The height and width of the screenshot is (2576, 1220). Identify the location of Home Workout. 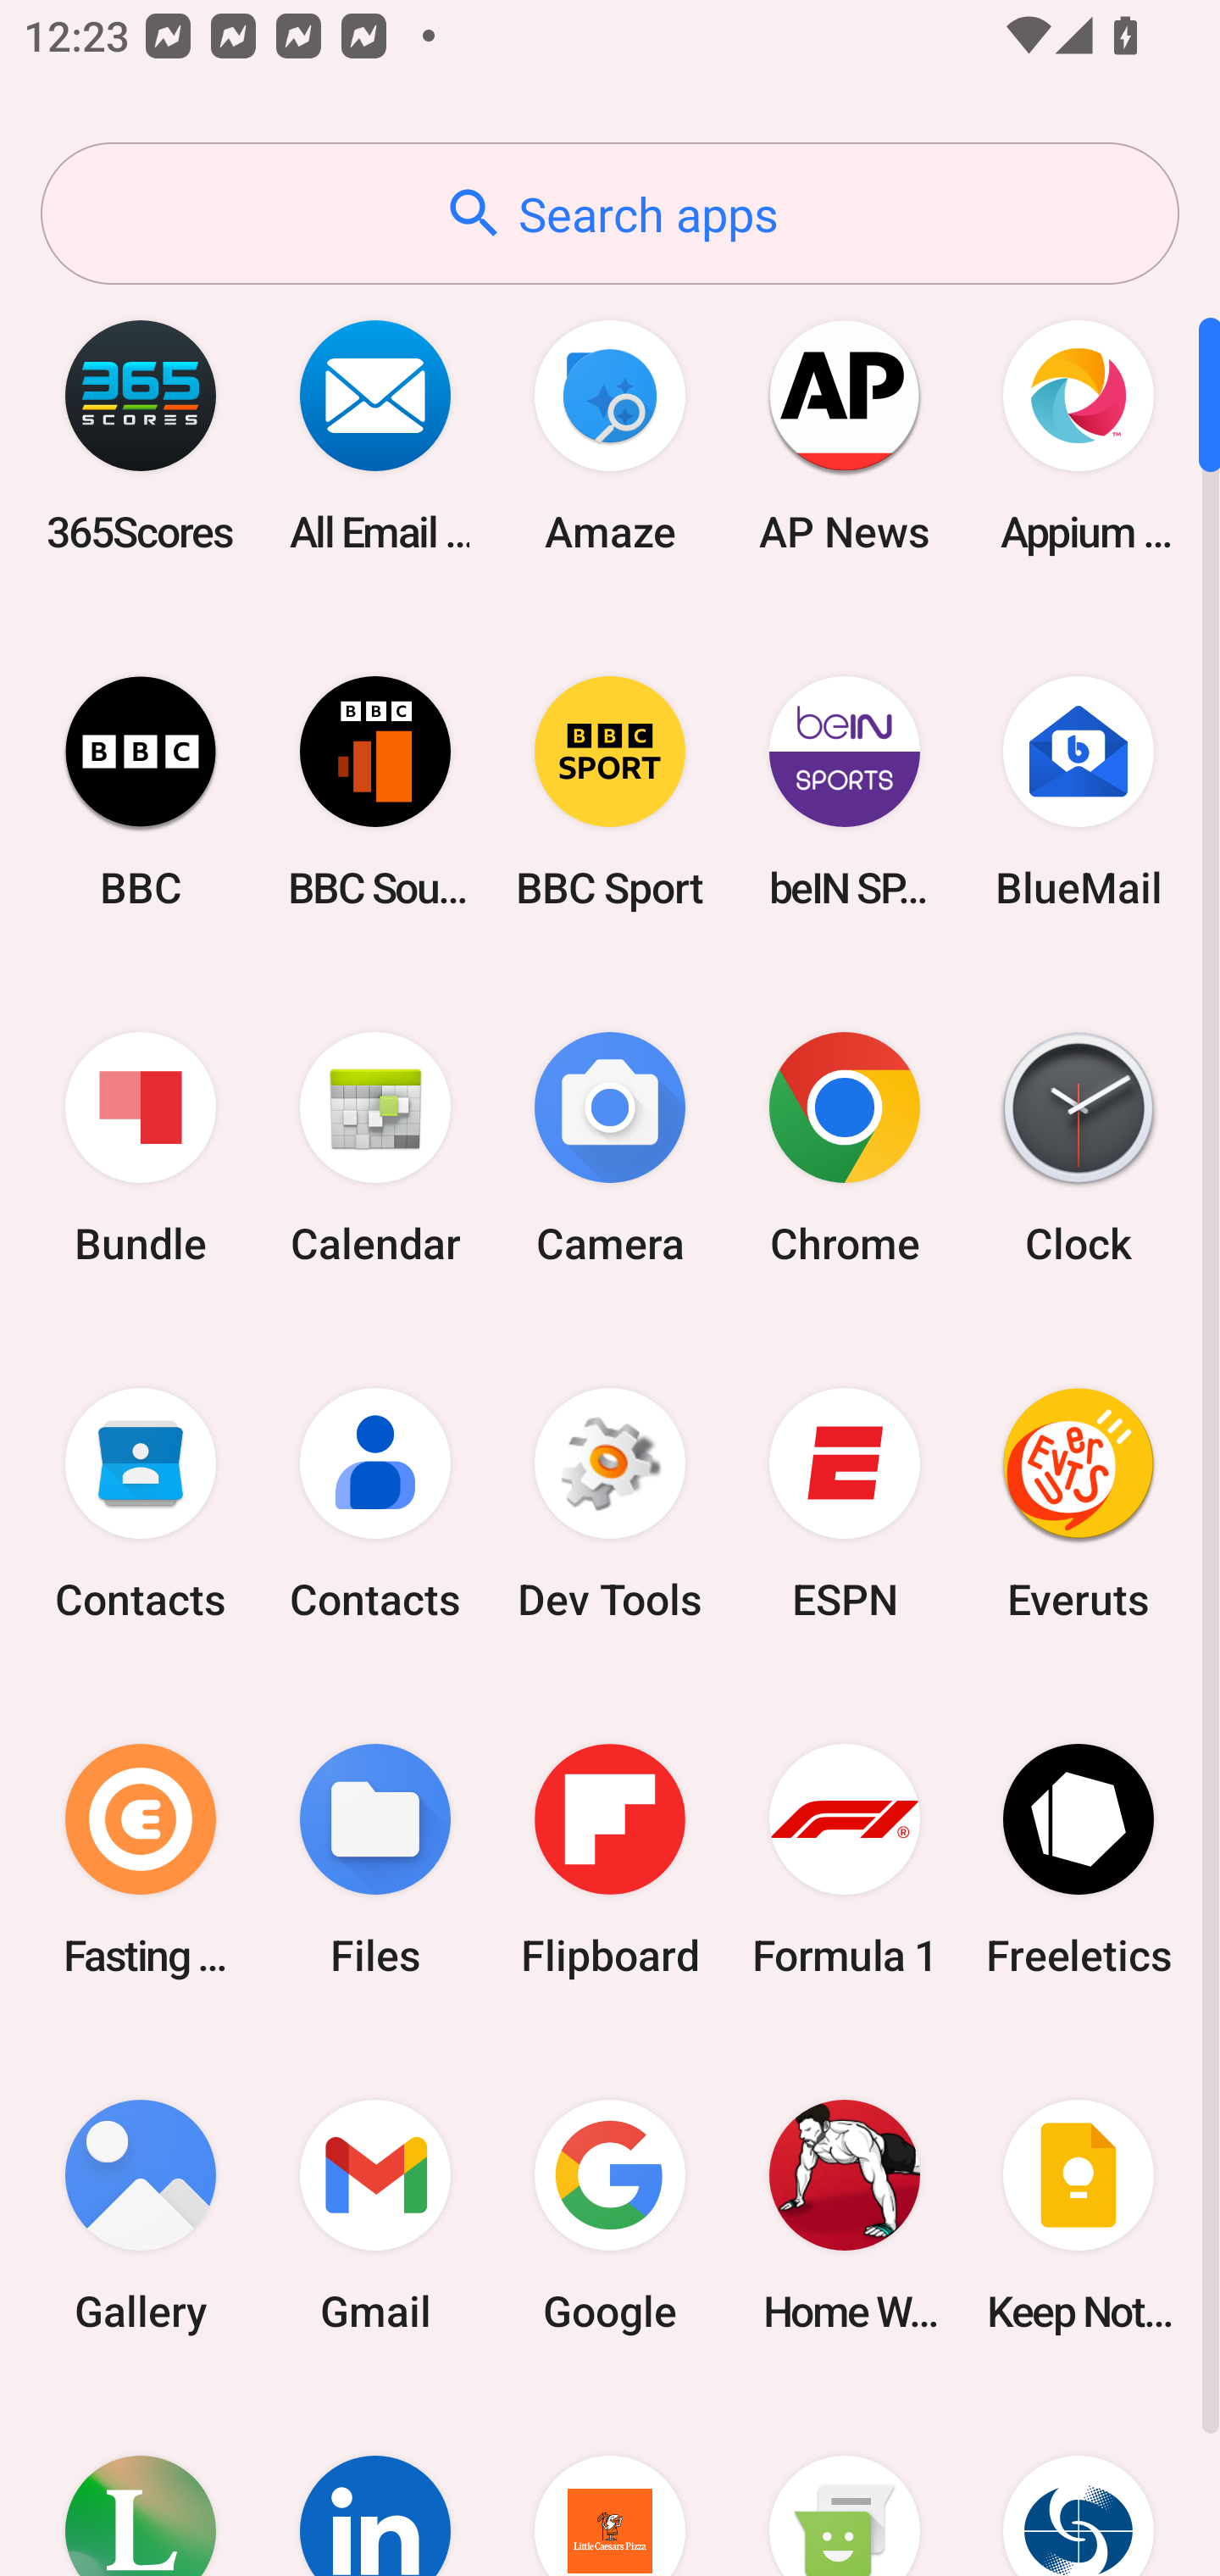
(844, 2215).